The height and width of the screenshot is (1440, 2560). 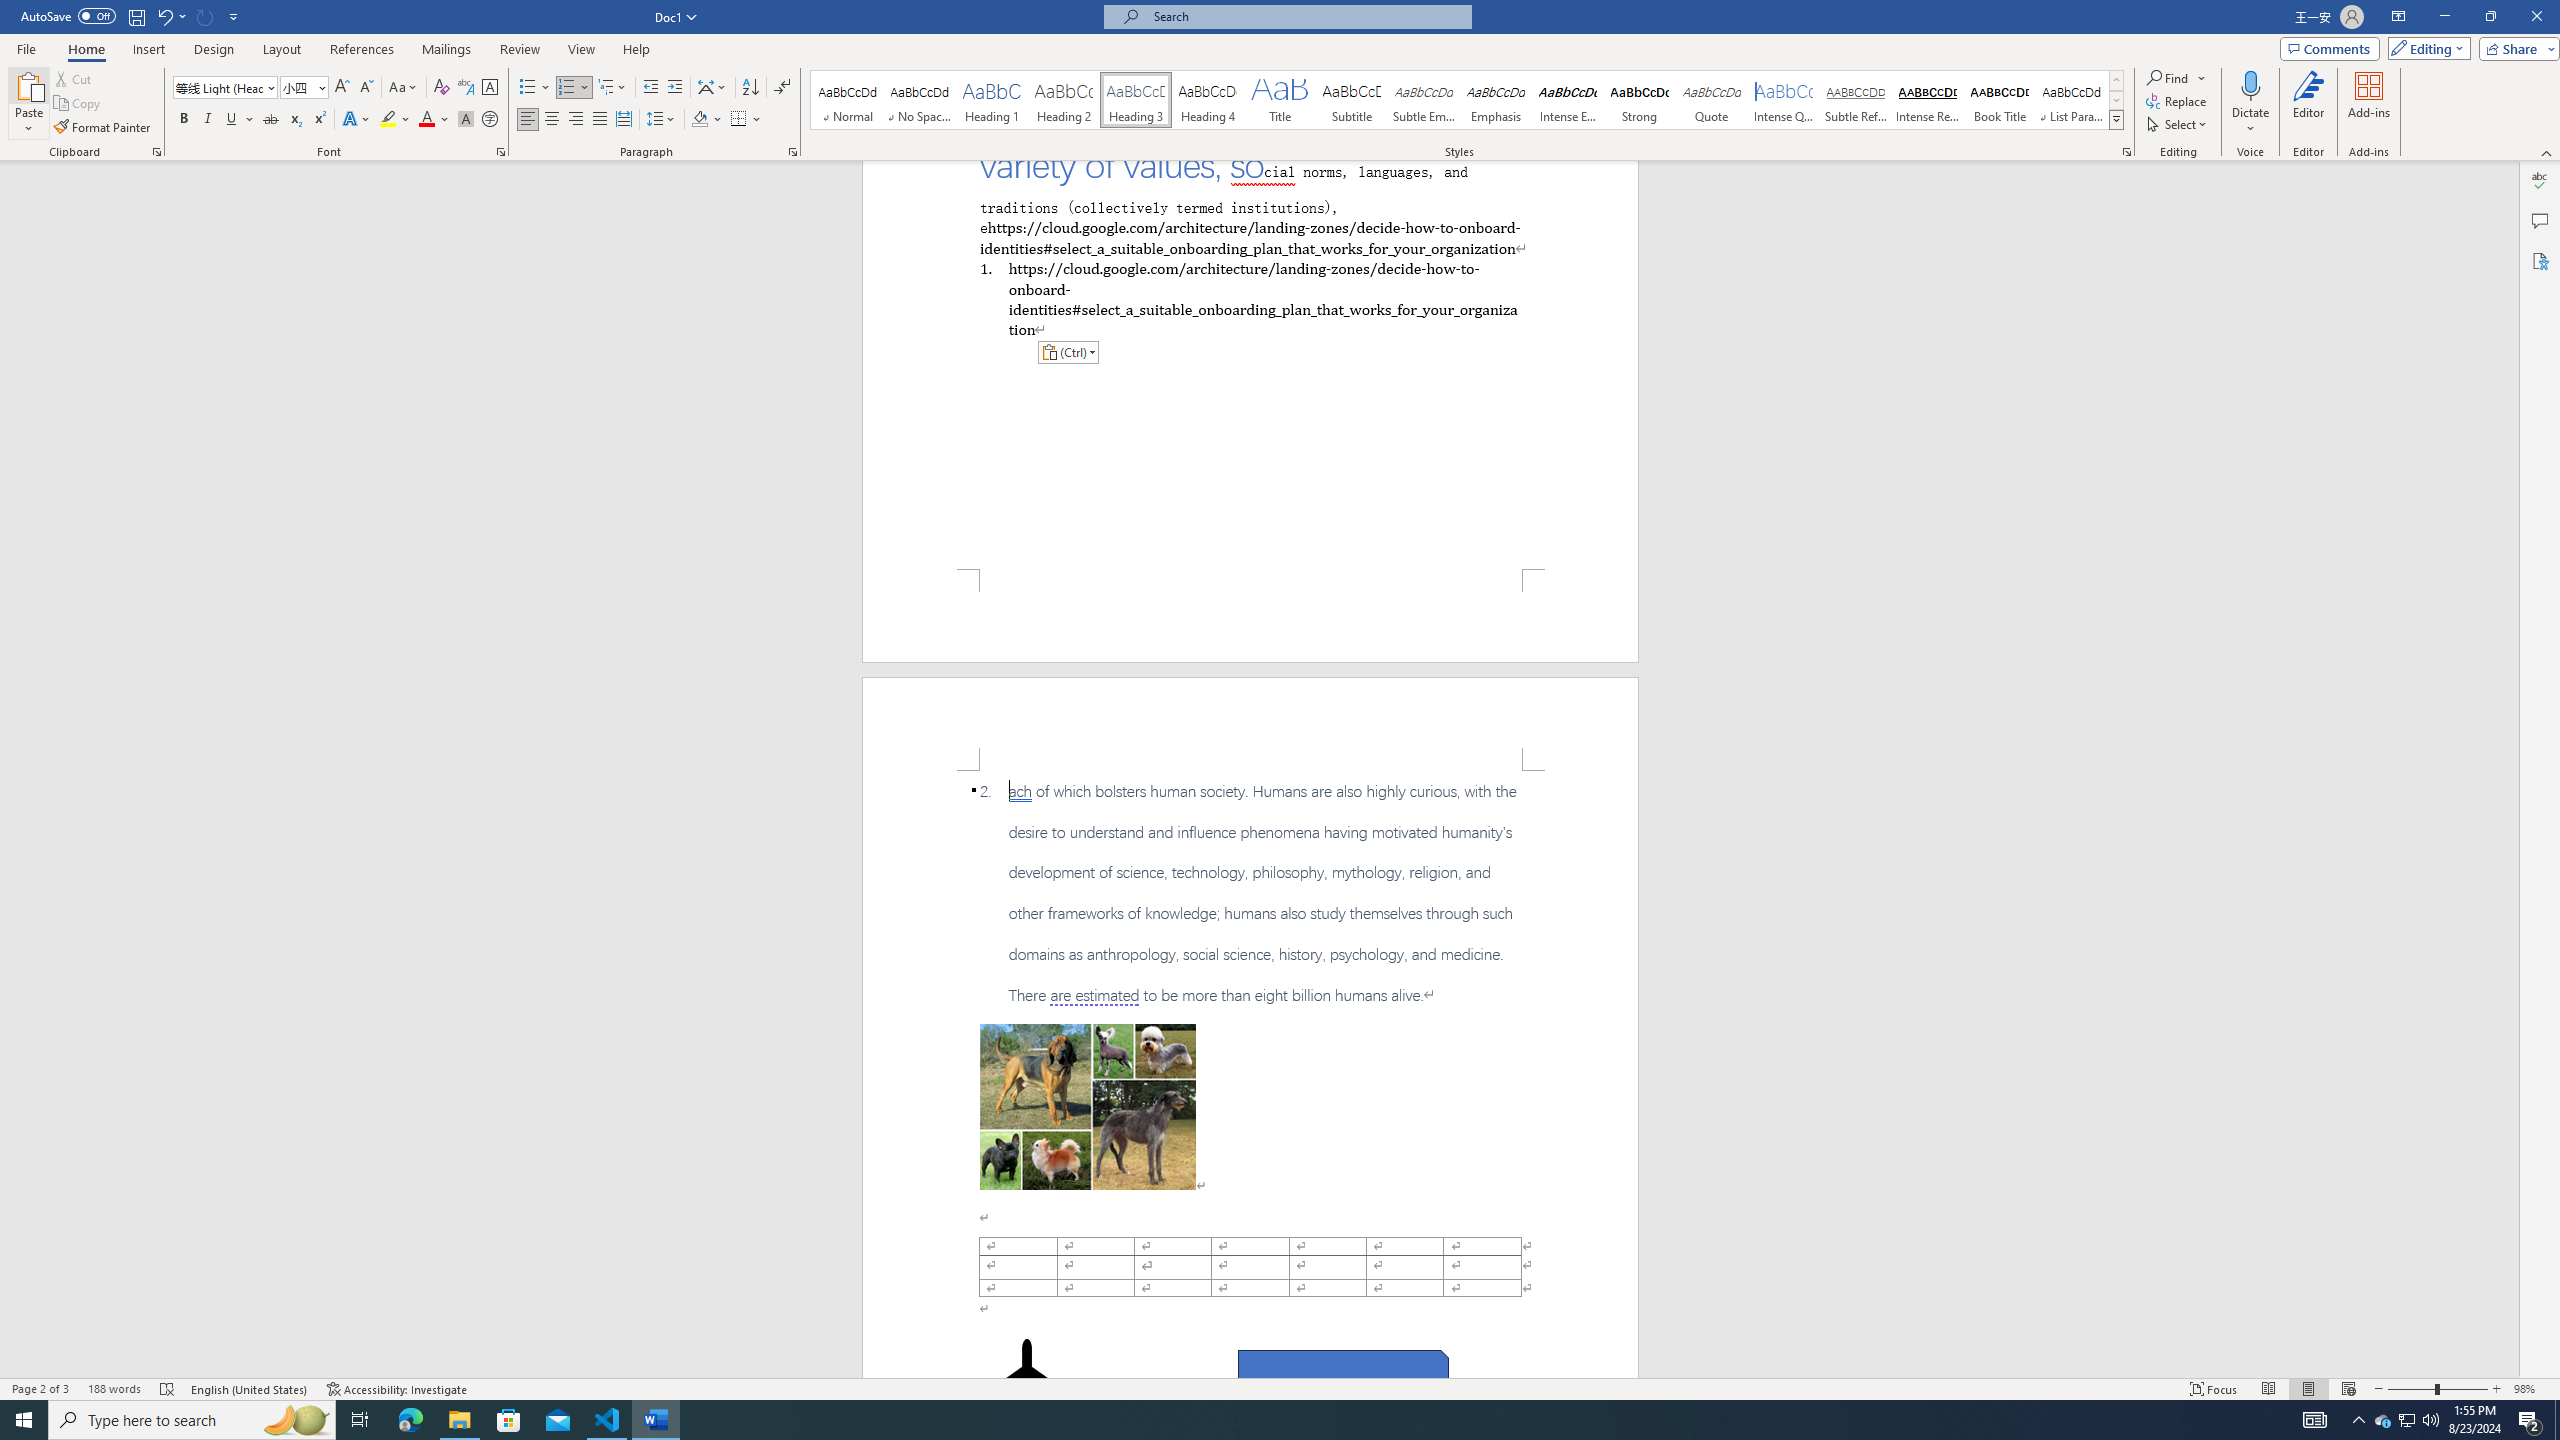 What do you see at coordinates (1064, 100) in the screenshot?
I see `Heading 2` at bounding box center [1064, 100].